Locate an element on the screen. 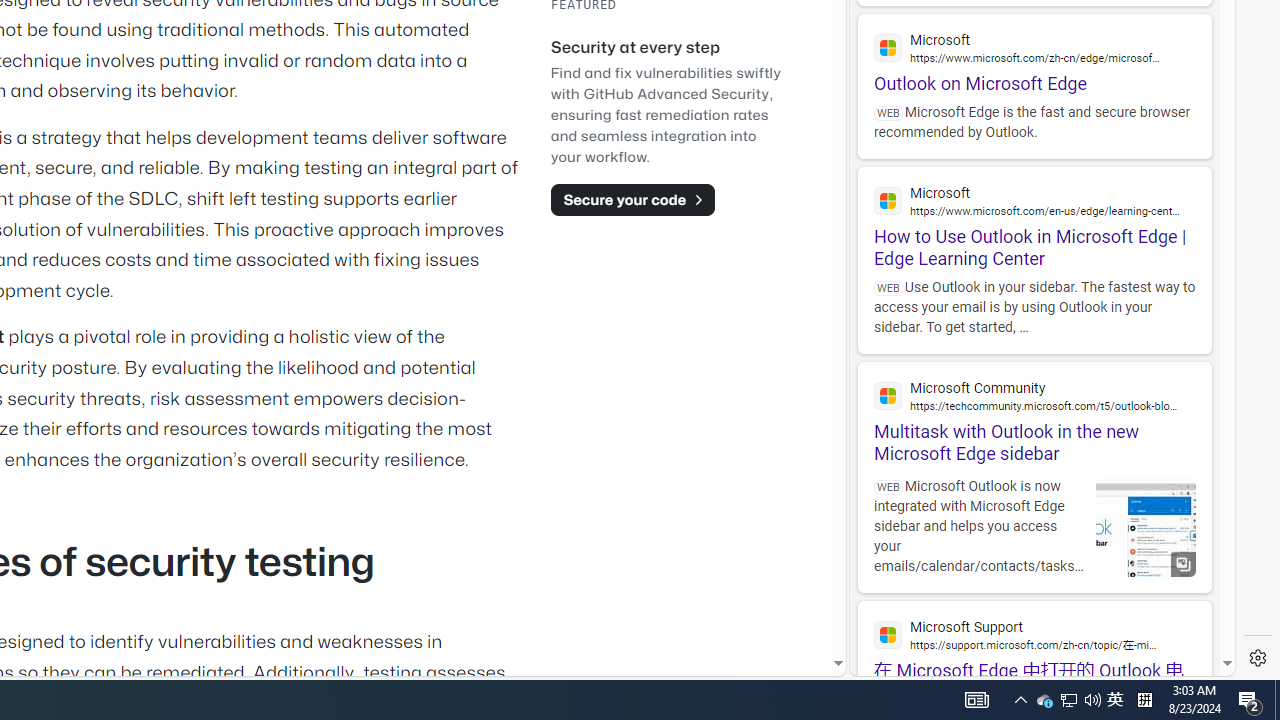 The height and width of the screenshot is (720, 1280). Secure your code is located at coordinates (632, 199).